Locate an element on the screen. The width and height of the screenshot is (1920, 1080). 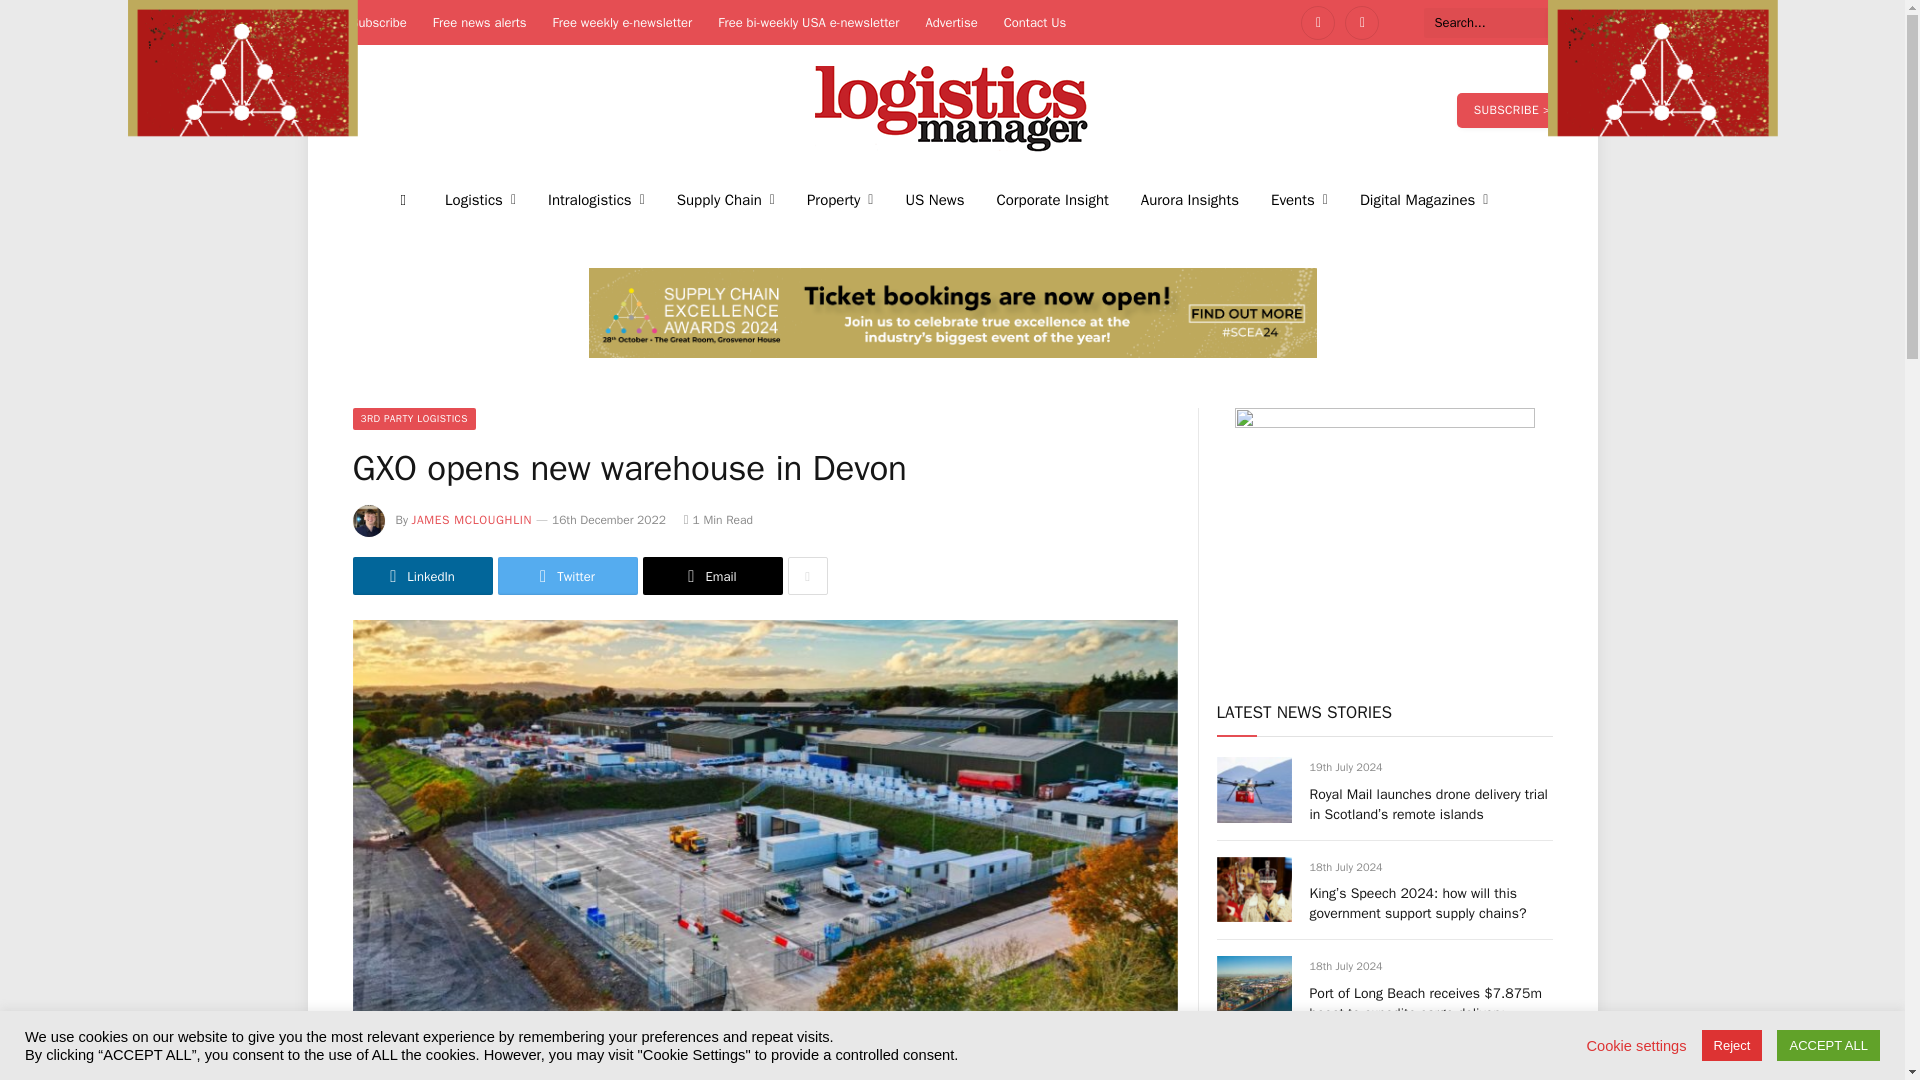
Share on LinkedIn is located at coordinates (421, 576).